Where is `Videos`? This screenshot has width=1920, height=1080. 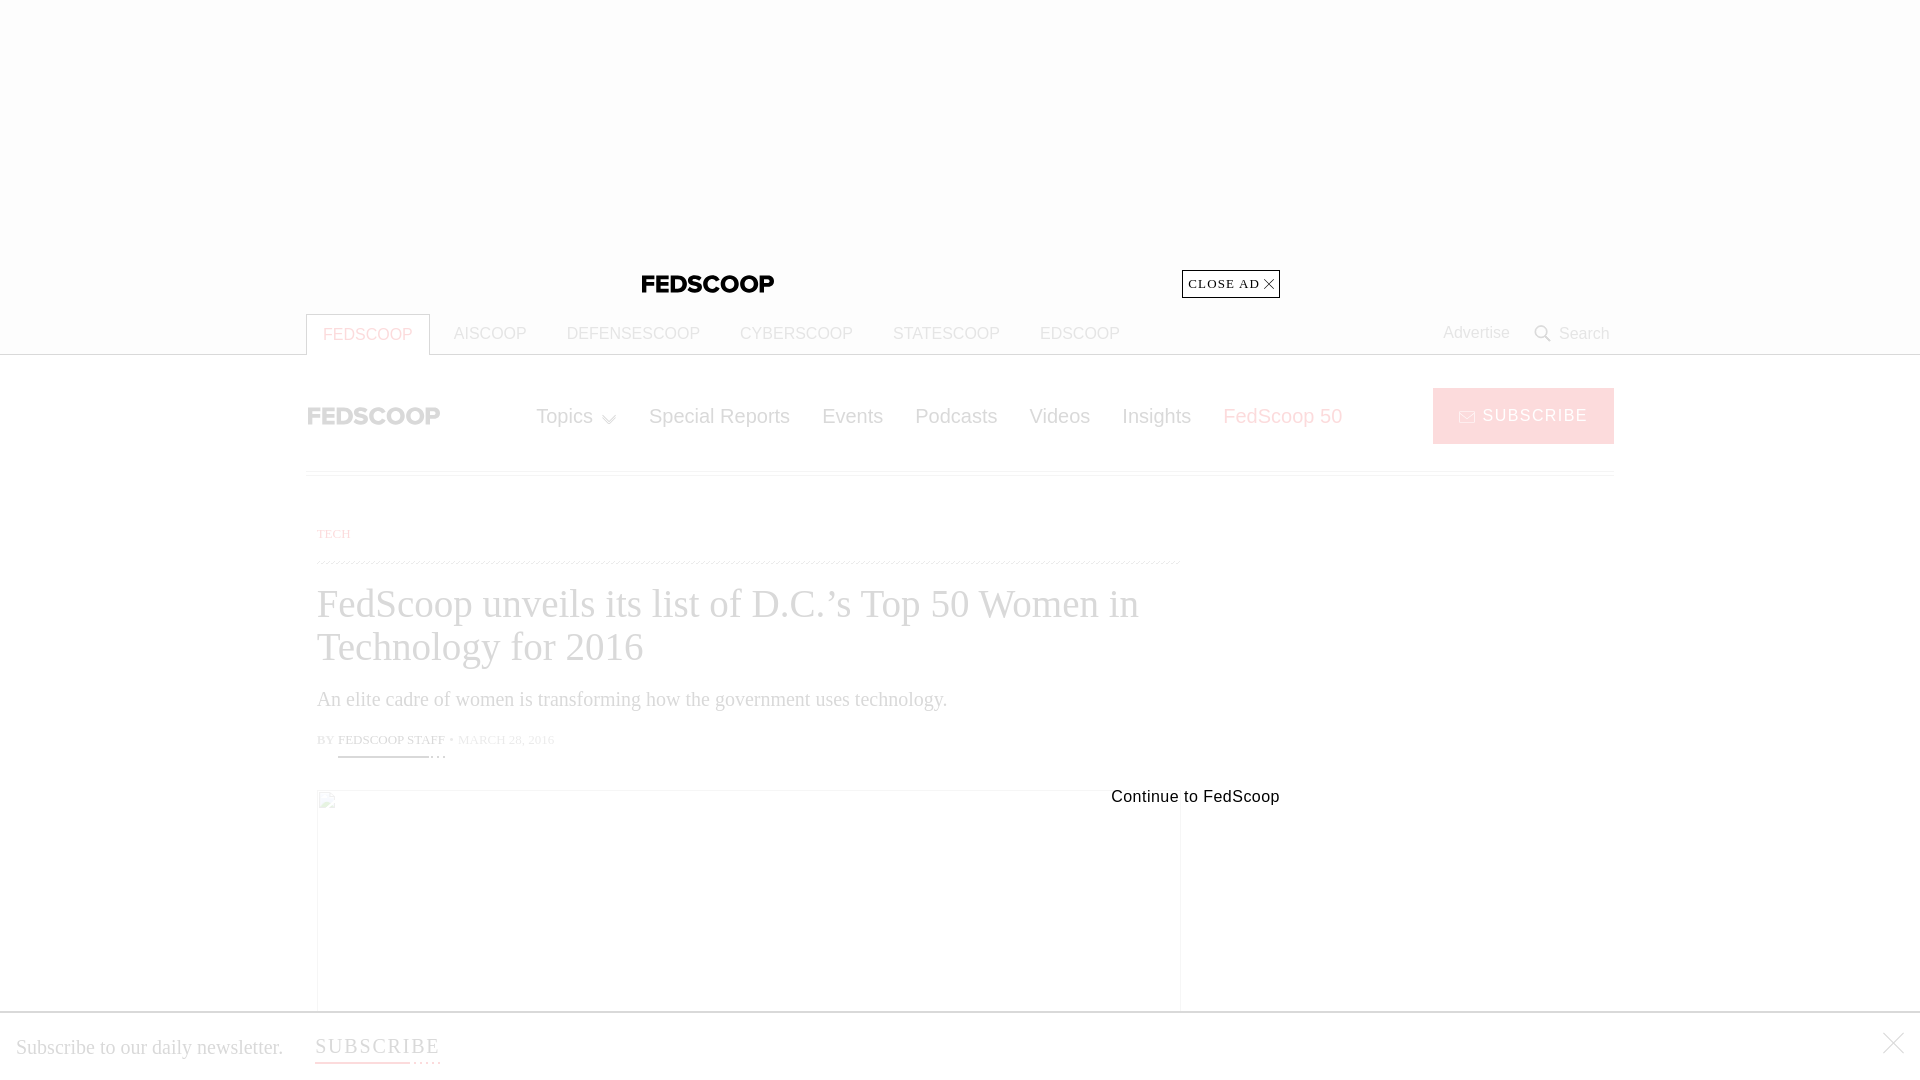 Videos is located at coordinates (1060, 415).